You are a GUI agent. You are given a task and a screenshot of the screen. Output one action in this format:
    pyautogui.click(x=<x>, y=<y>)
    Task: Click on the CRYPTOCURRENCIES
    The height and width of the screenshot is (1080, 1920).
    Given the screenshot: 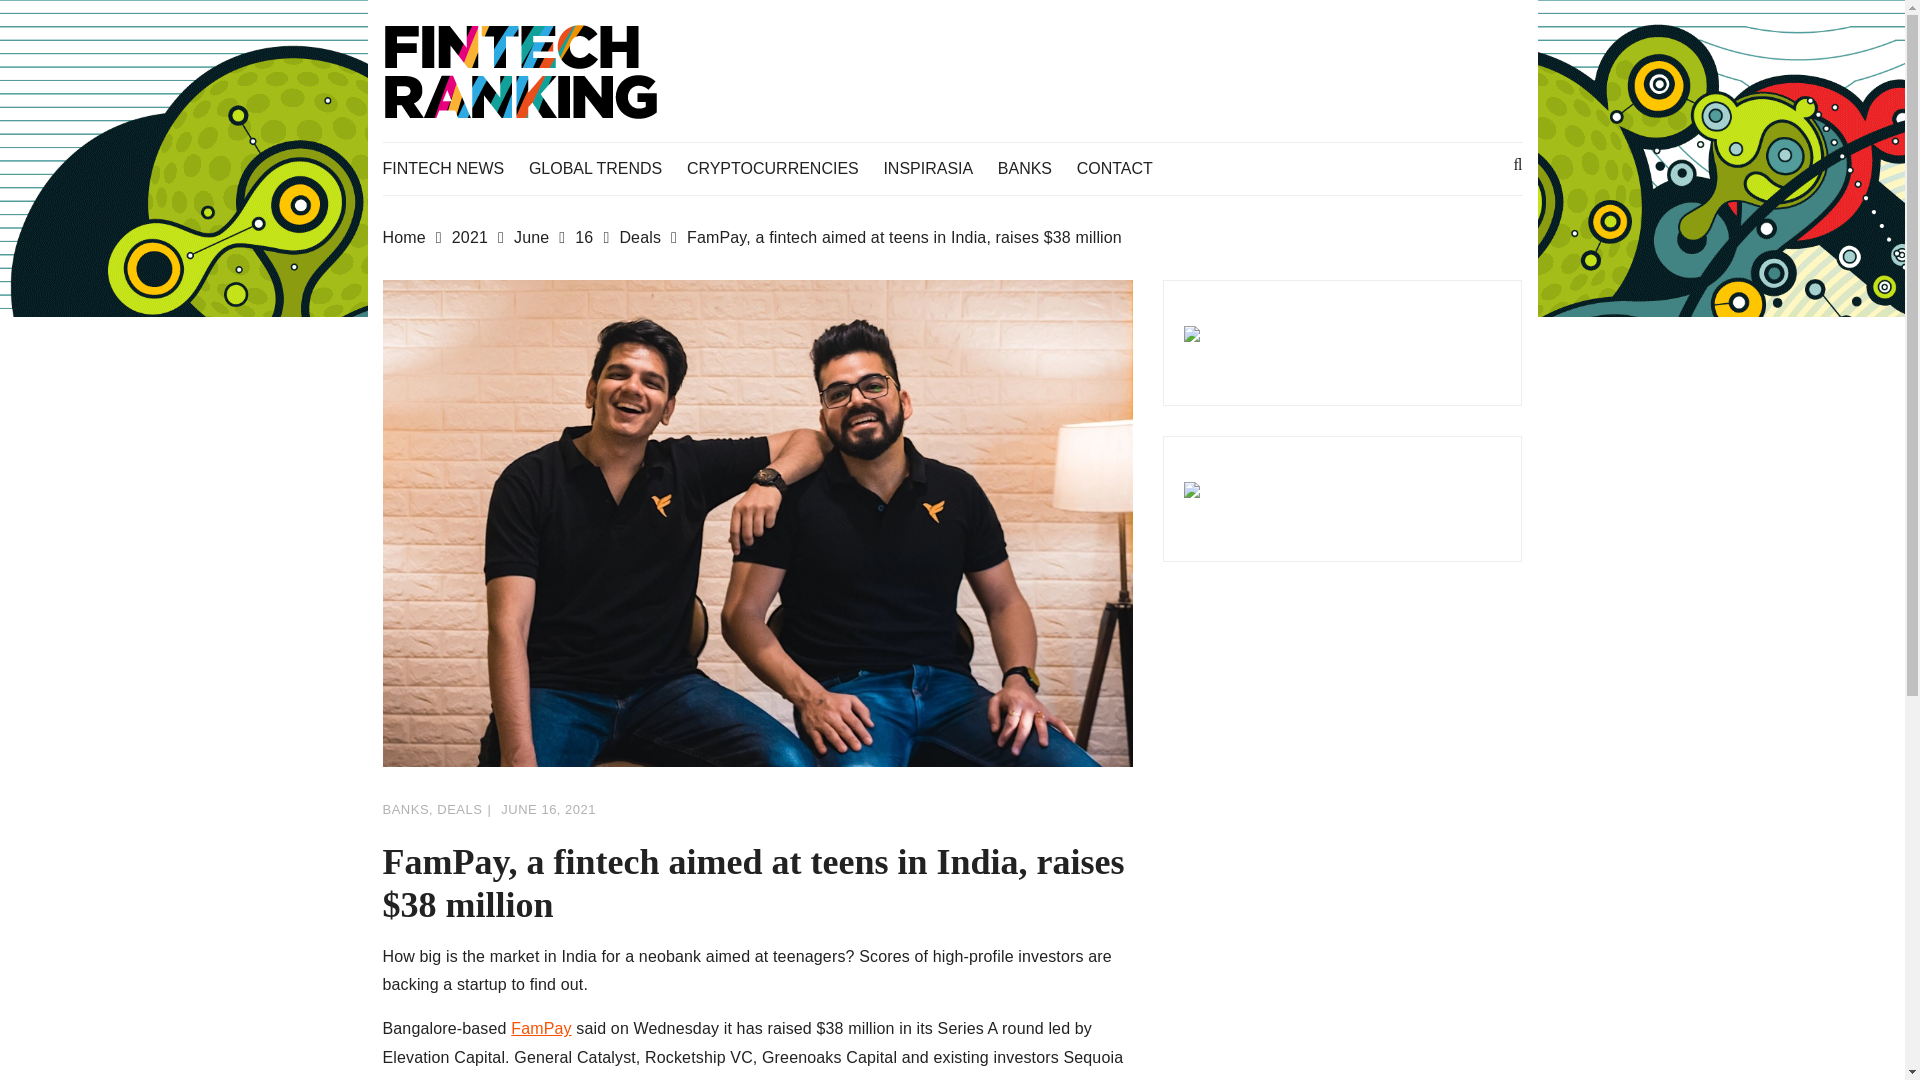 What is the action you would take?
    pyautogui.click(x=783, y=168)
    